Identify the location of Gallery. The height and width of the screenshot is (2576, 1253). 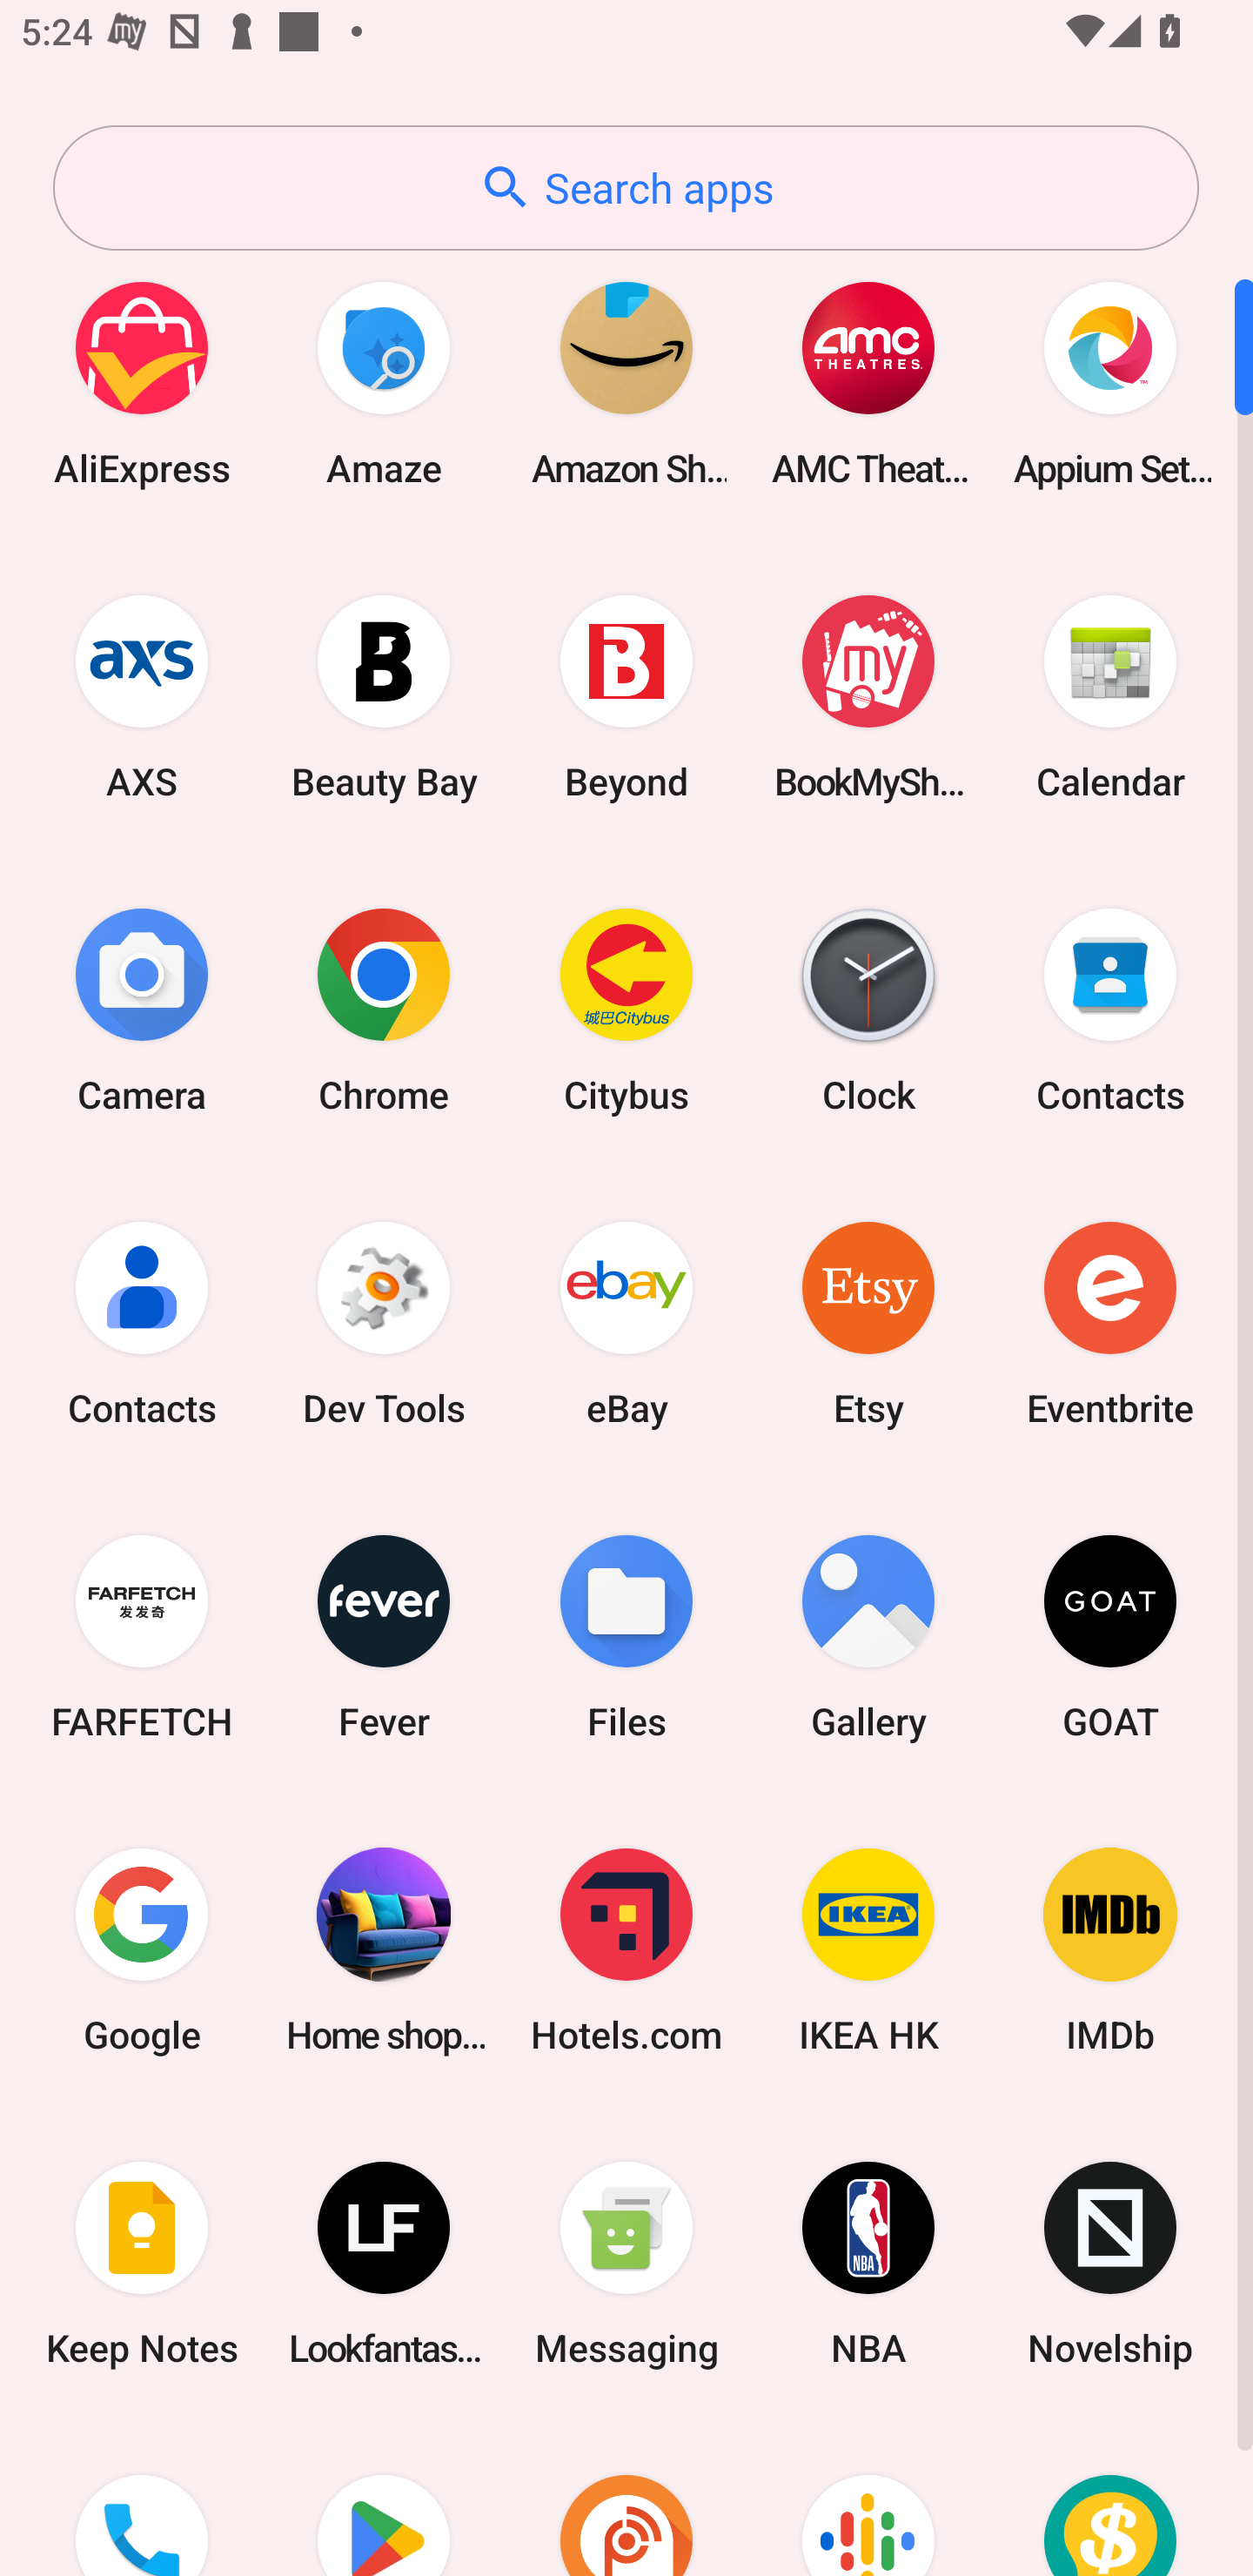
(868, 1636).